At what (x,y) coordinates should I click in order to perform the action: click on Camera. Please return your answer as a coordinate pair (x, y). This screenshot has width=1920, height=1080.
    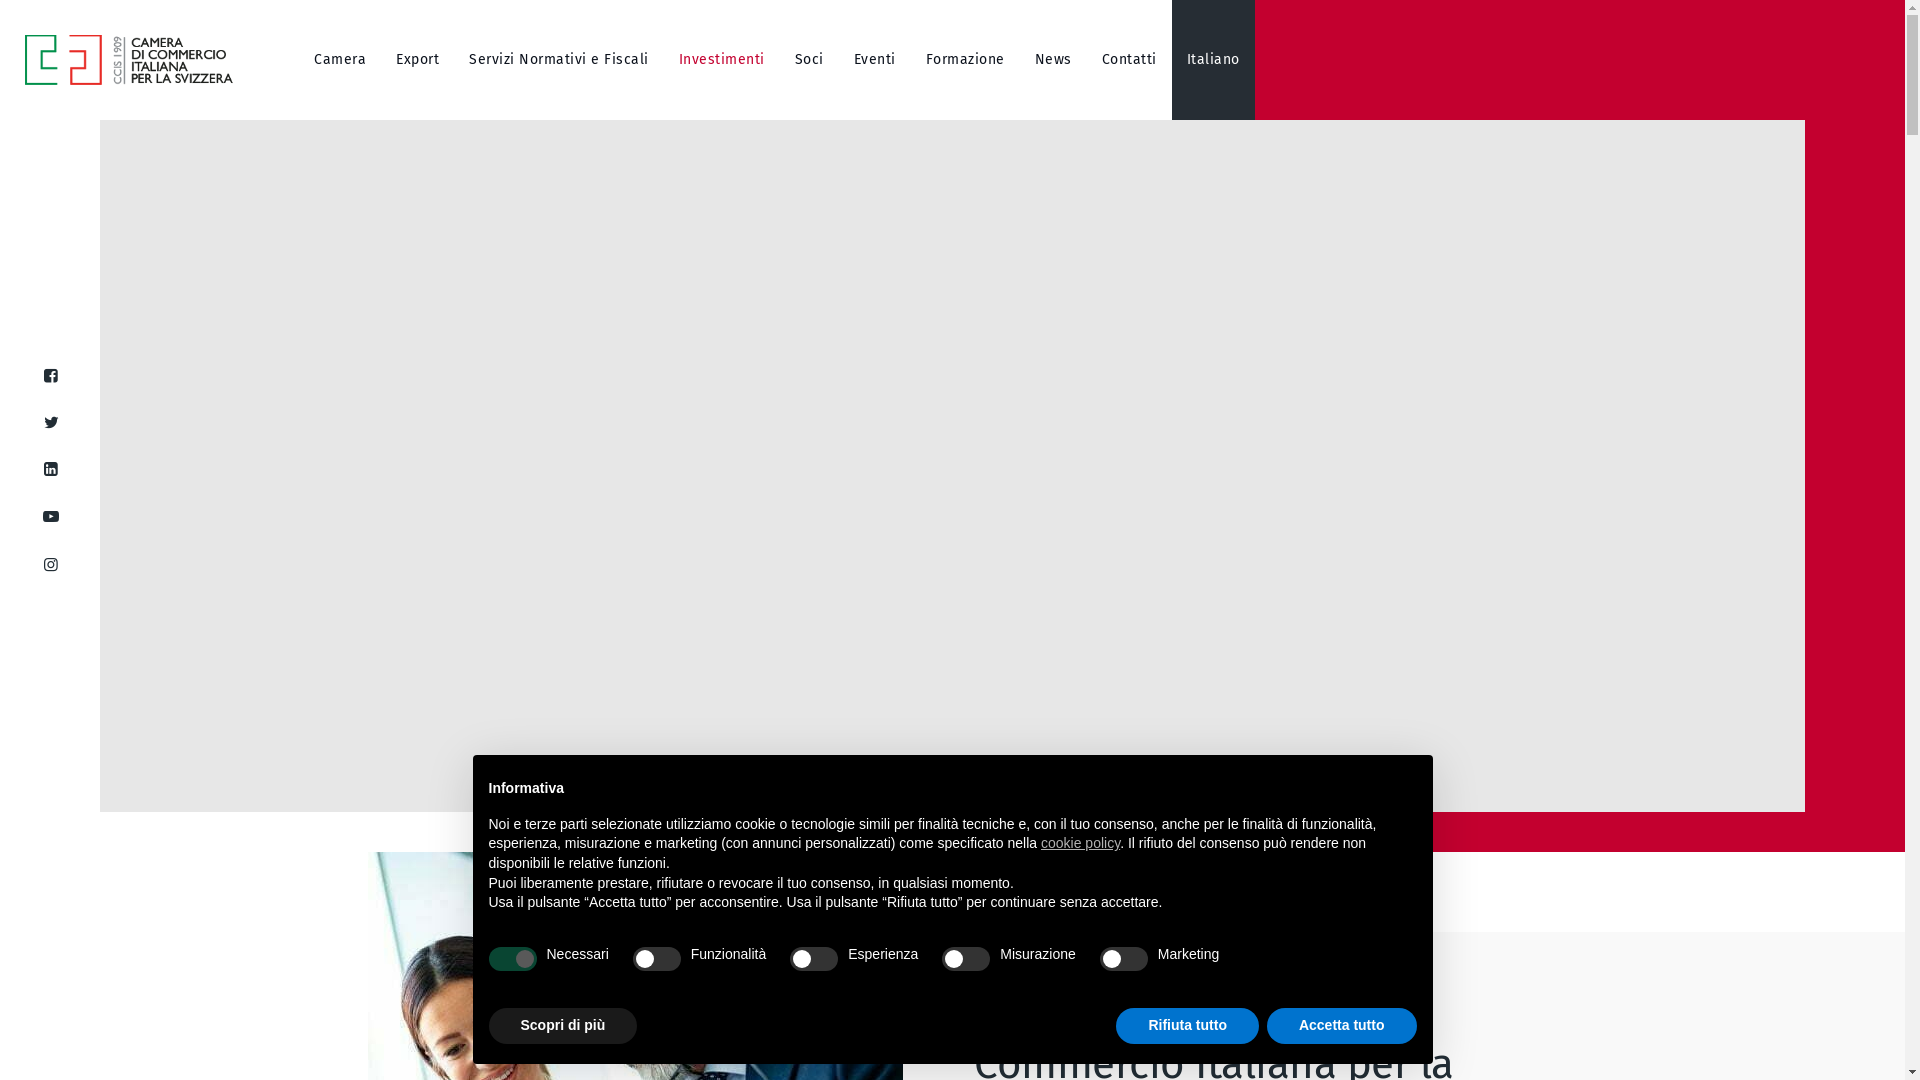
    Looking at the image, I should click on (340, 60).